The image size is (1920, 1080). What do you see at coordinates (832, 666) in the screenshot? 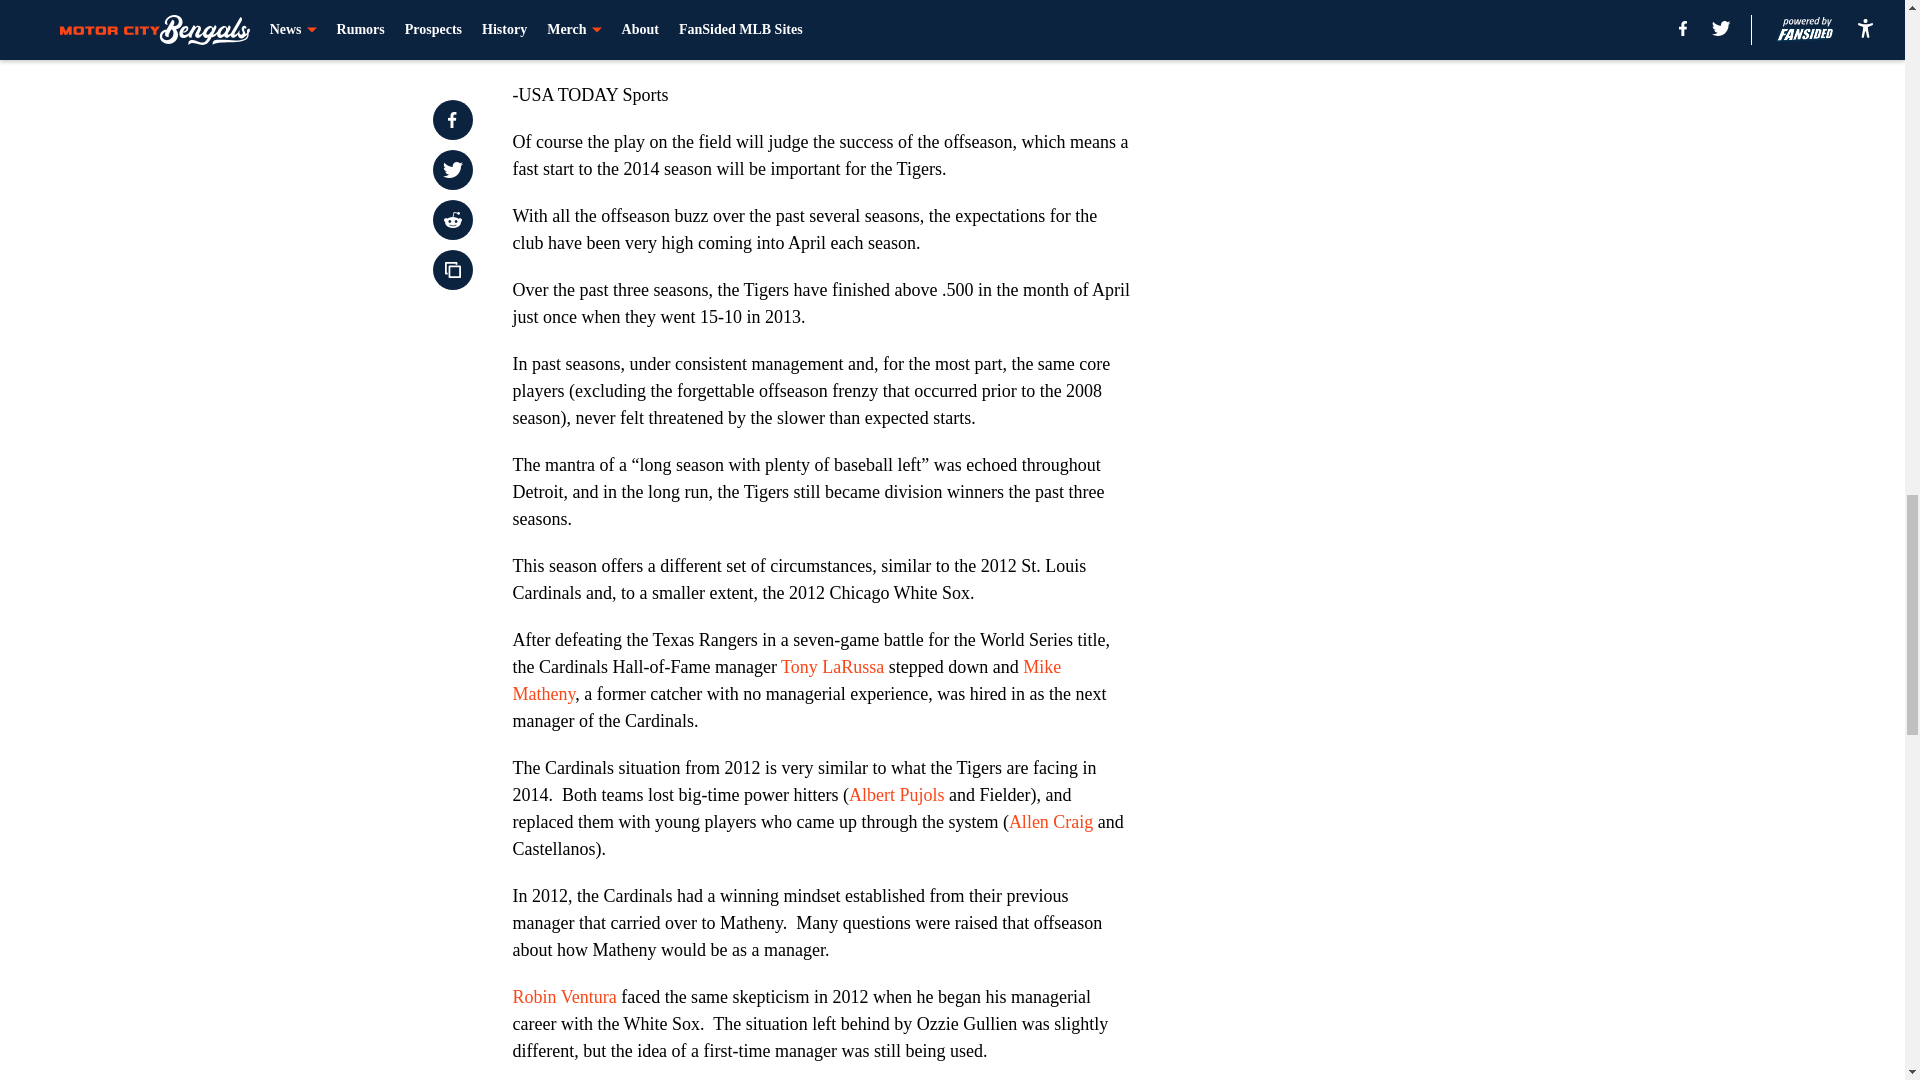
I see `Tony LaRussa` at bounding box center [832, 666].